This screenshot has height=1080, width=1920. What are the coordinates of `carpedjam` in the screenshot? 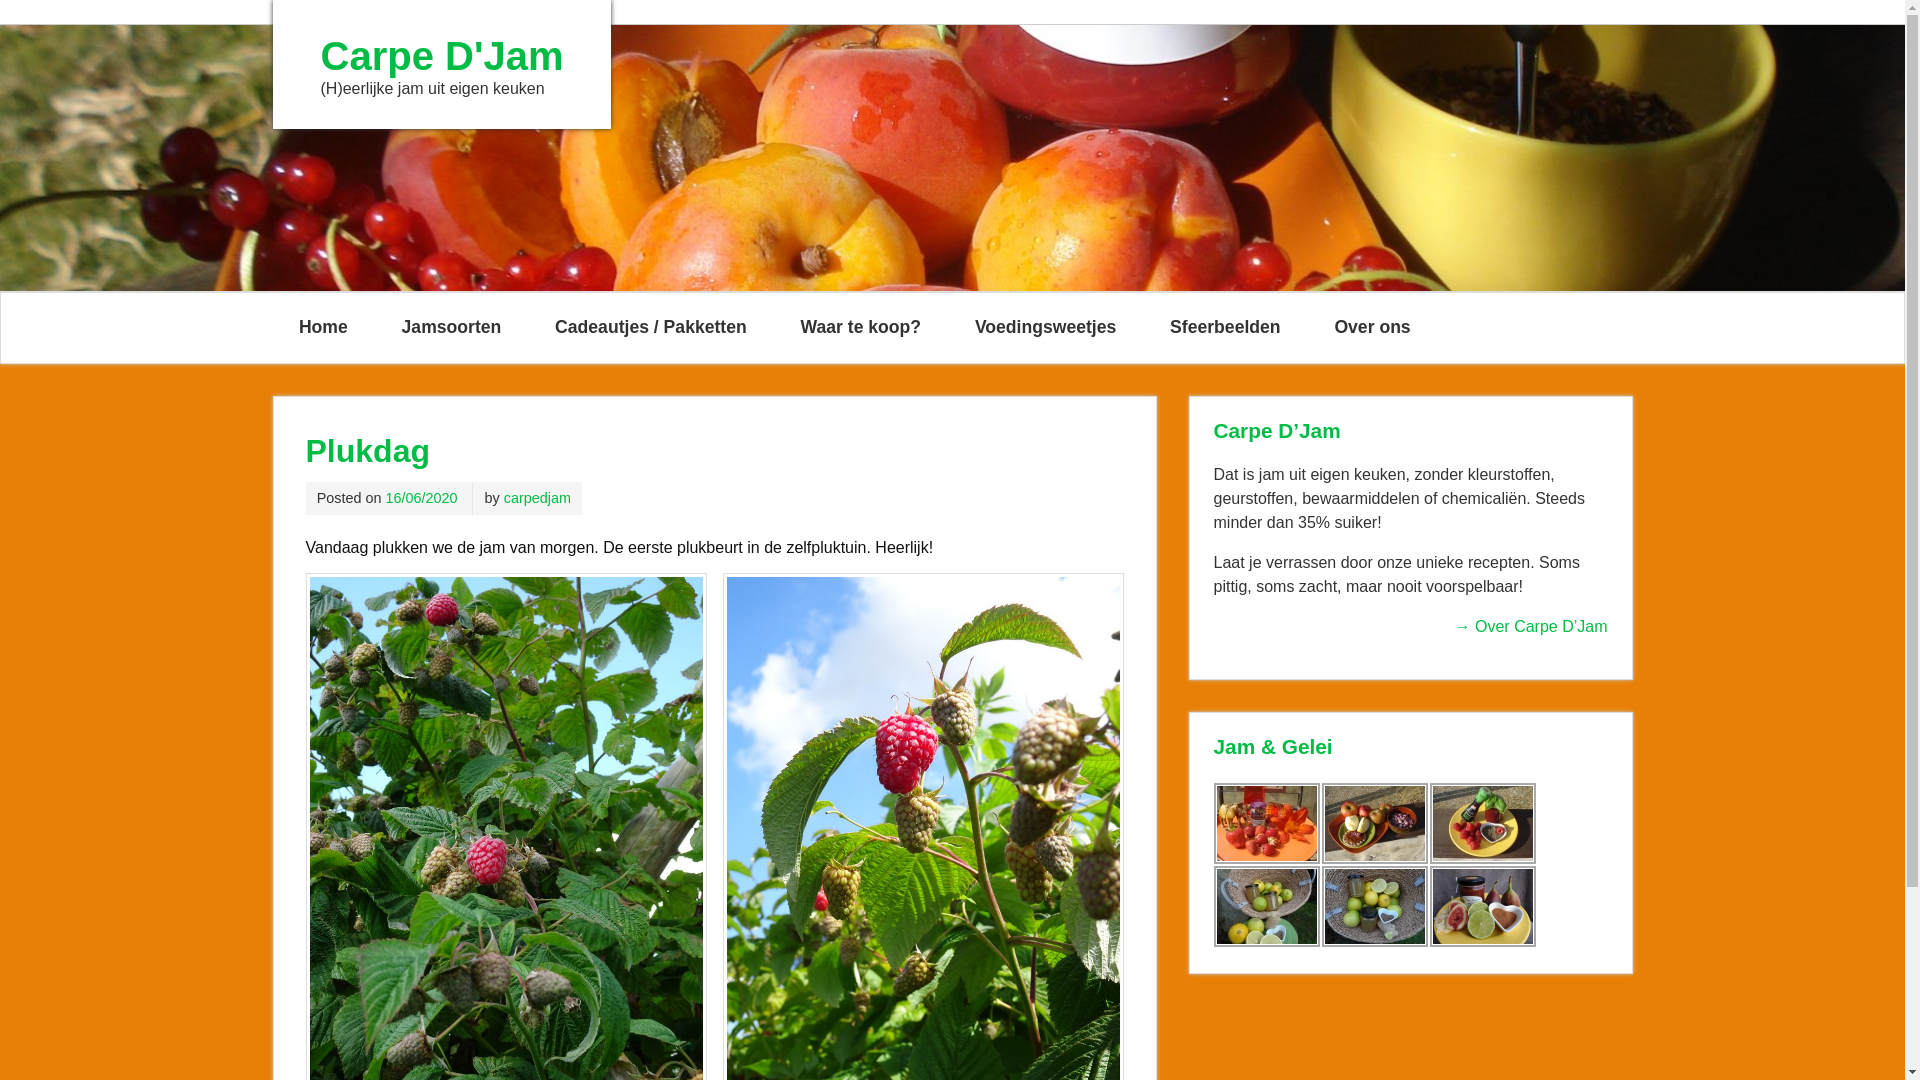 It's located at (538, 498).